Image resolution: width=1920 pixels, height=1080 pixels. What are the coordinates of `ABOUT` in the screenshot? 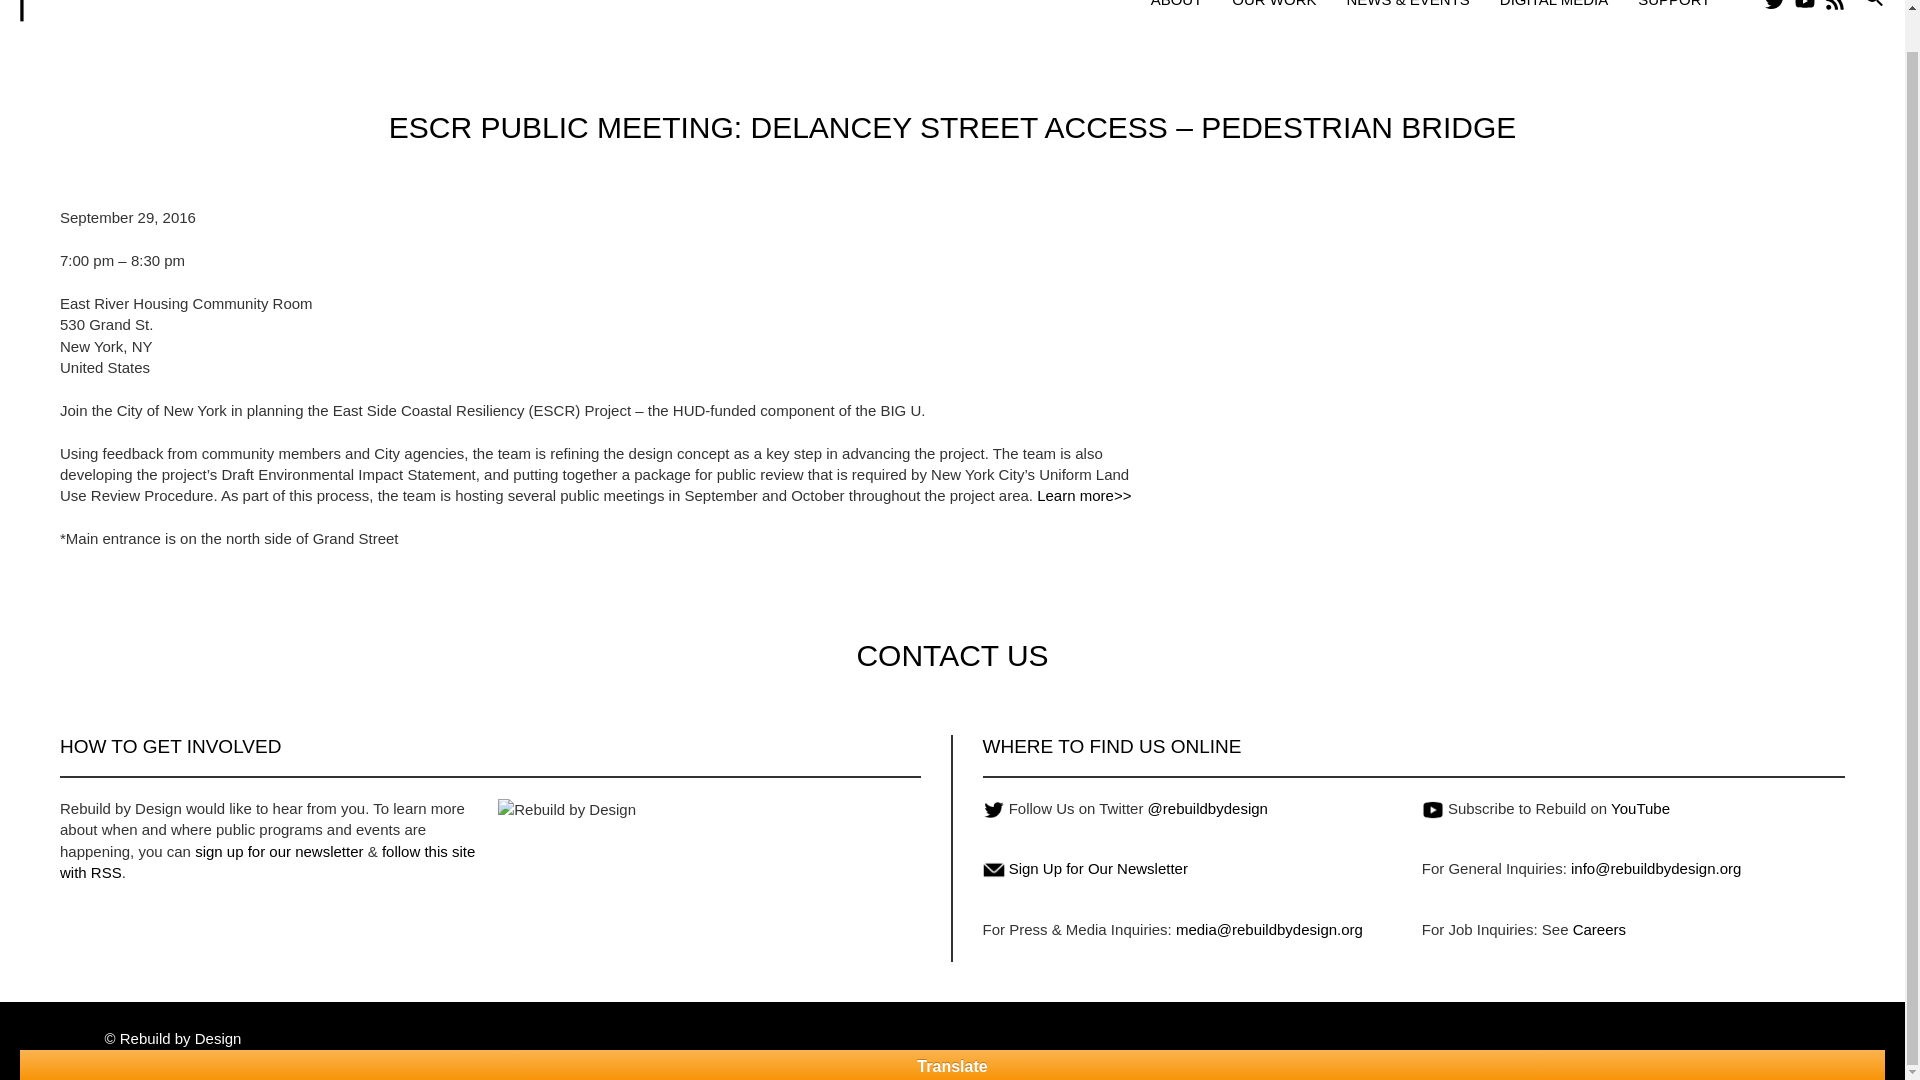 It's located at (1176, 4).